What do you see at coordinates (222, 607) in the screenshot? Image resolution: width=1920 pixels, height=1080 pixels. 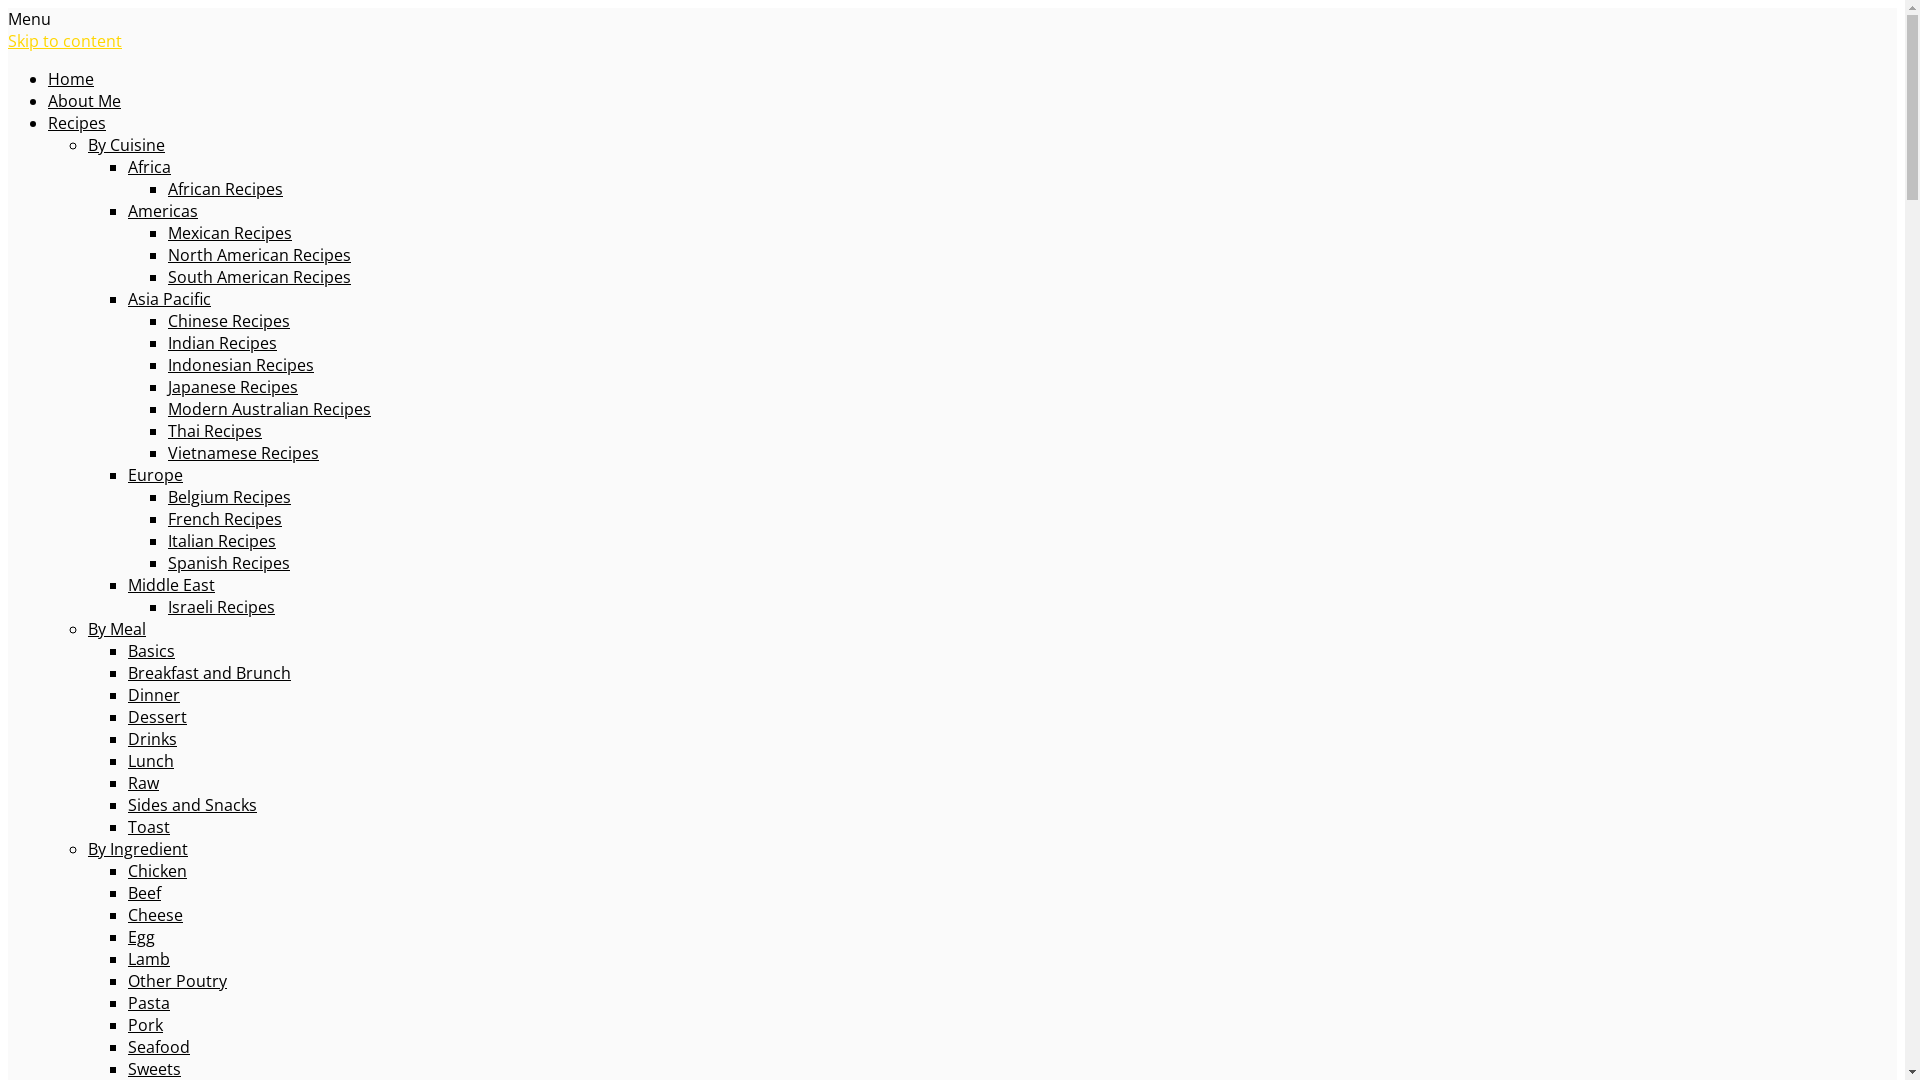 I see `Israeli Recipes` at bounding box center [222, 607].